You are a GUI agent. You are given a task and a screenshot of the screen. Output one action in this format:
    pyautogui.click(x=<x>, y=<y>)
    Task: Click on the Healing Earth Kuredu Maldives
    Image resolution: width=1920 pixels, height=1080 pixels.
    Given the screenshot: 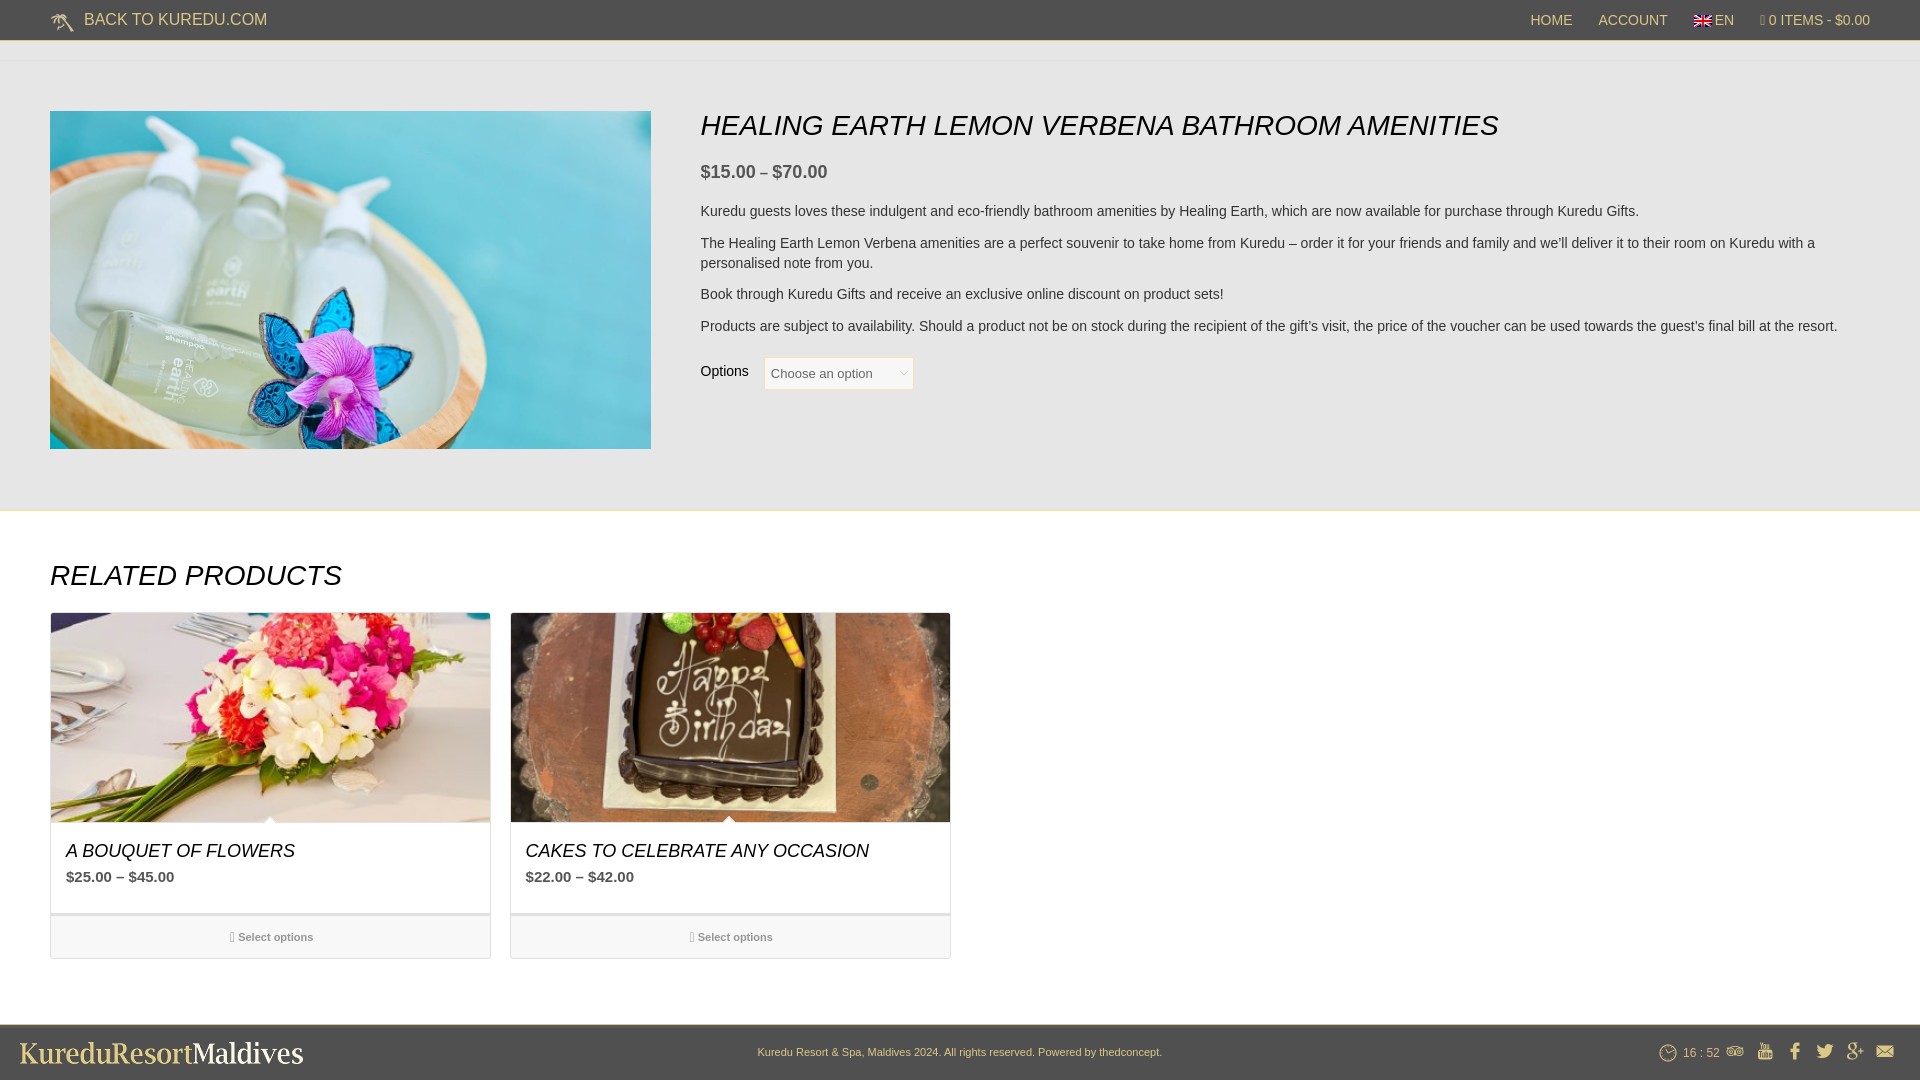 What is the action you would take?
    pyautogui.click(x=350, y=280)
    